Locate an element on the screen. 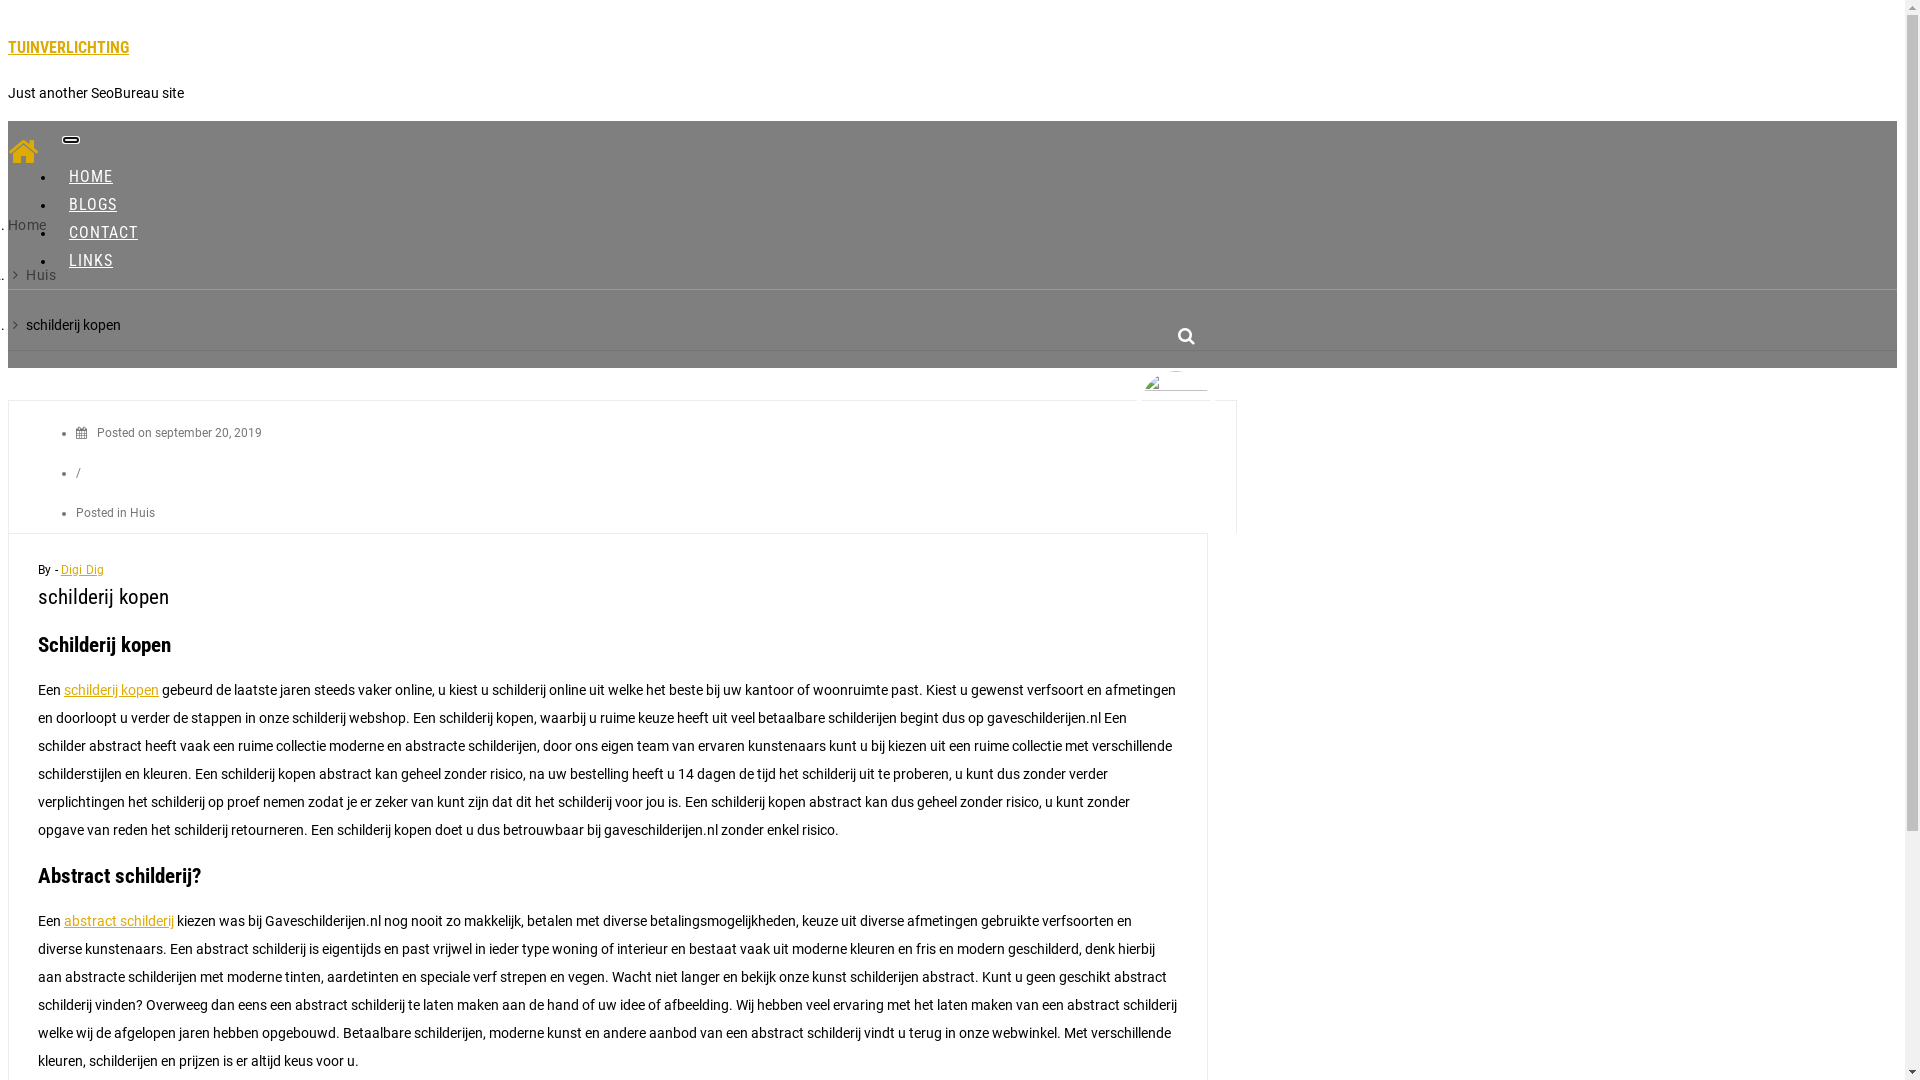  schilderij kopen is located at coordinates (112, 690).